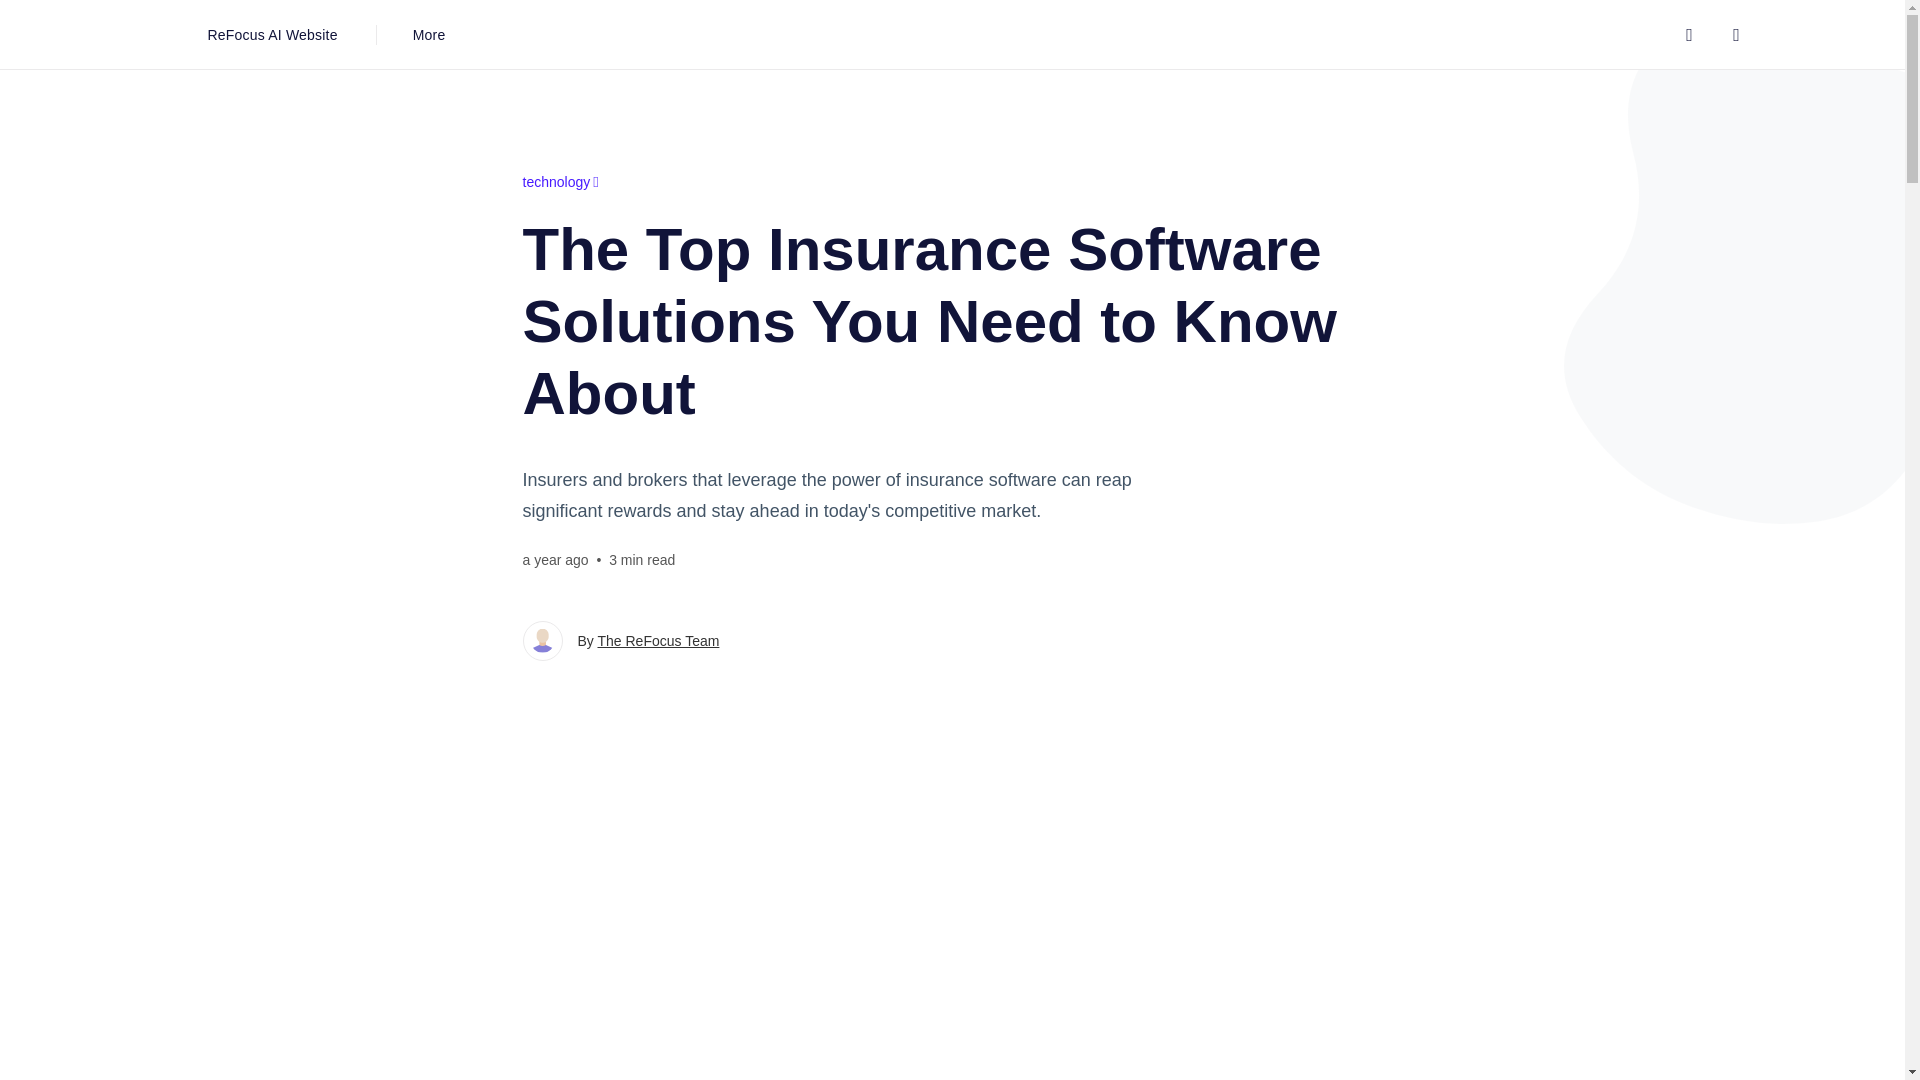 The image size is (1920, 1080). I want to click on The ReFocus Team, so click(658, 640).